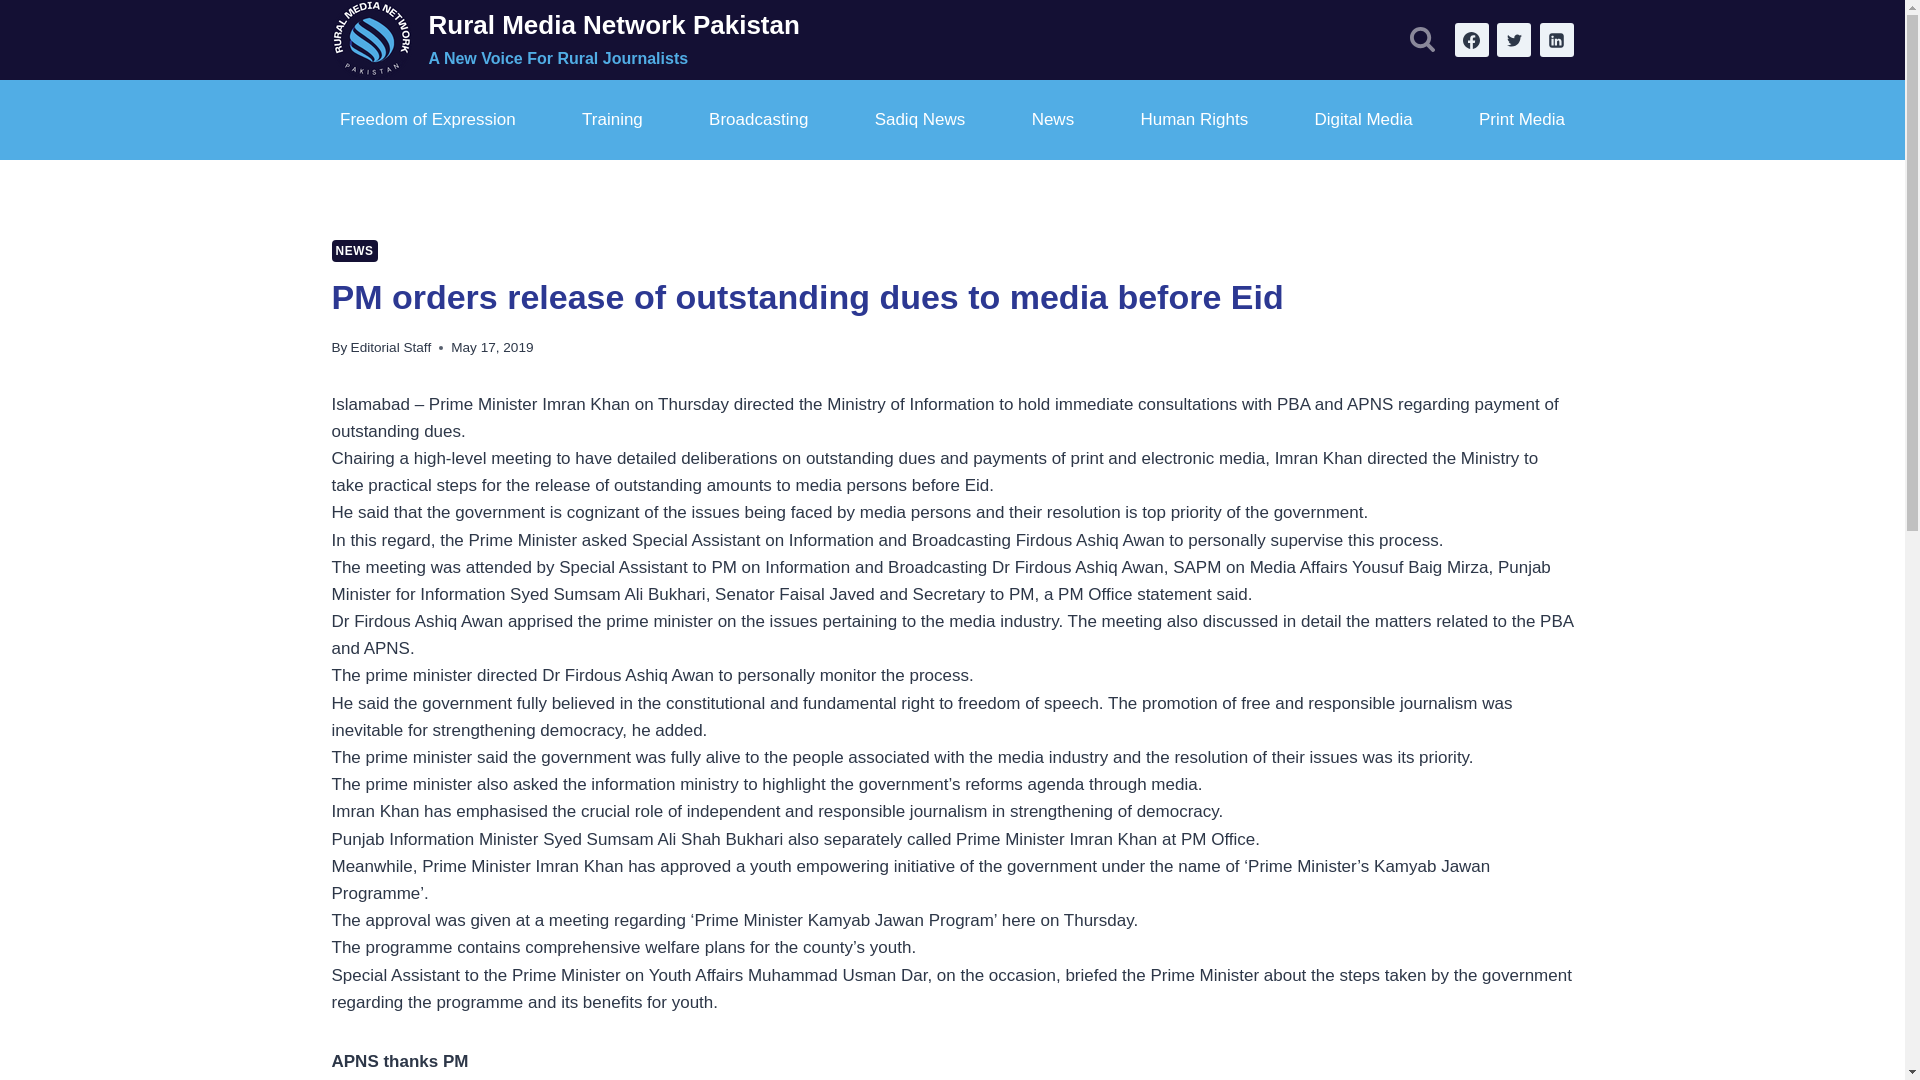 The height and width of the screenshot is (1080, 1920). I want to click on Digital Media, so click(1362, 120).